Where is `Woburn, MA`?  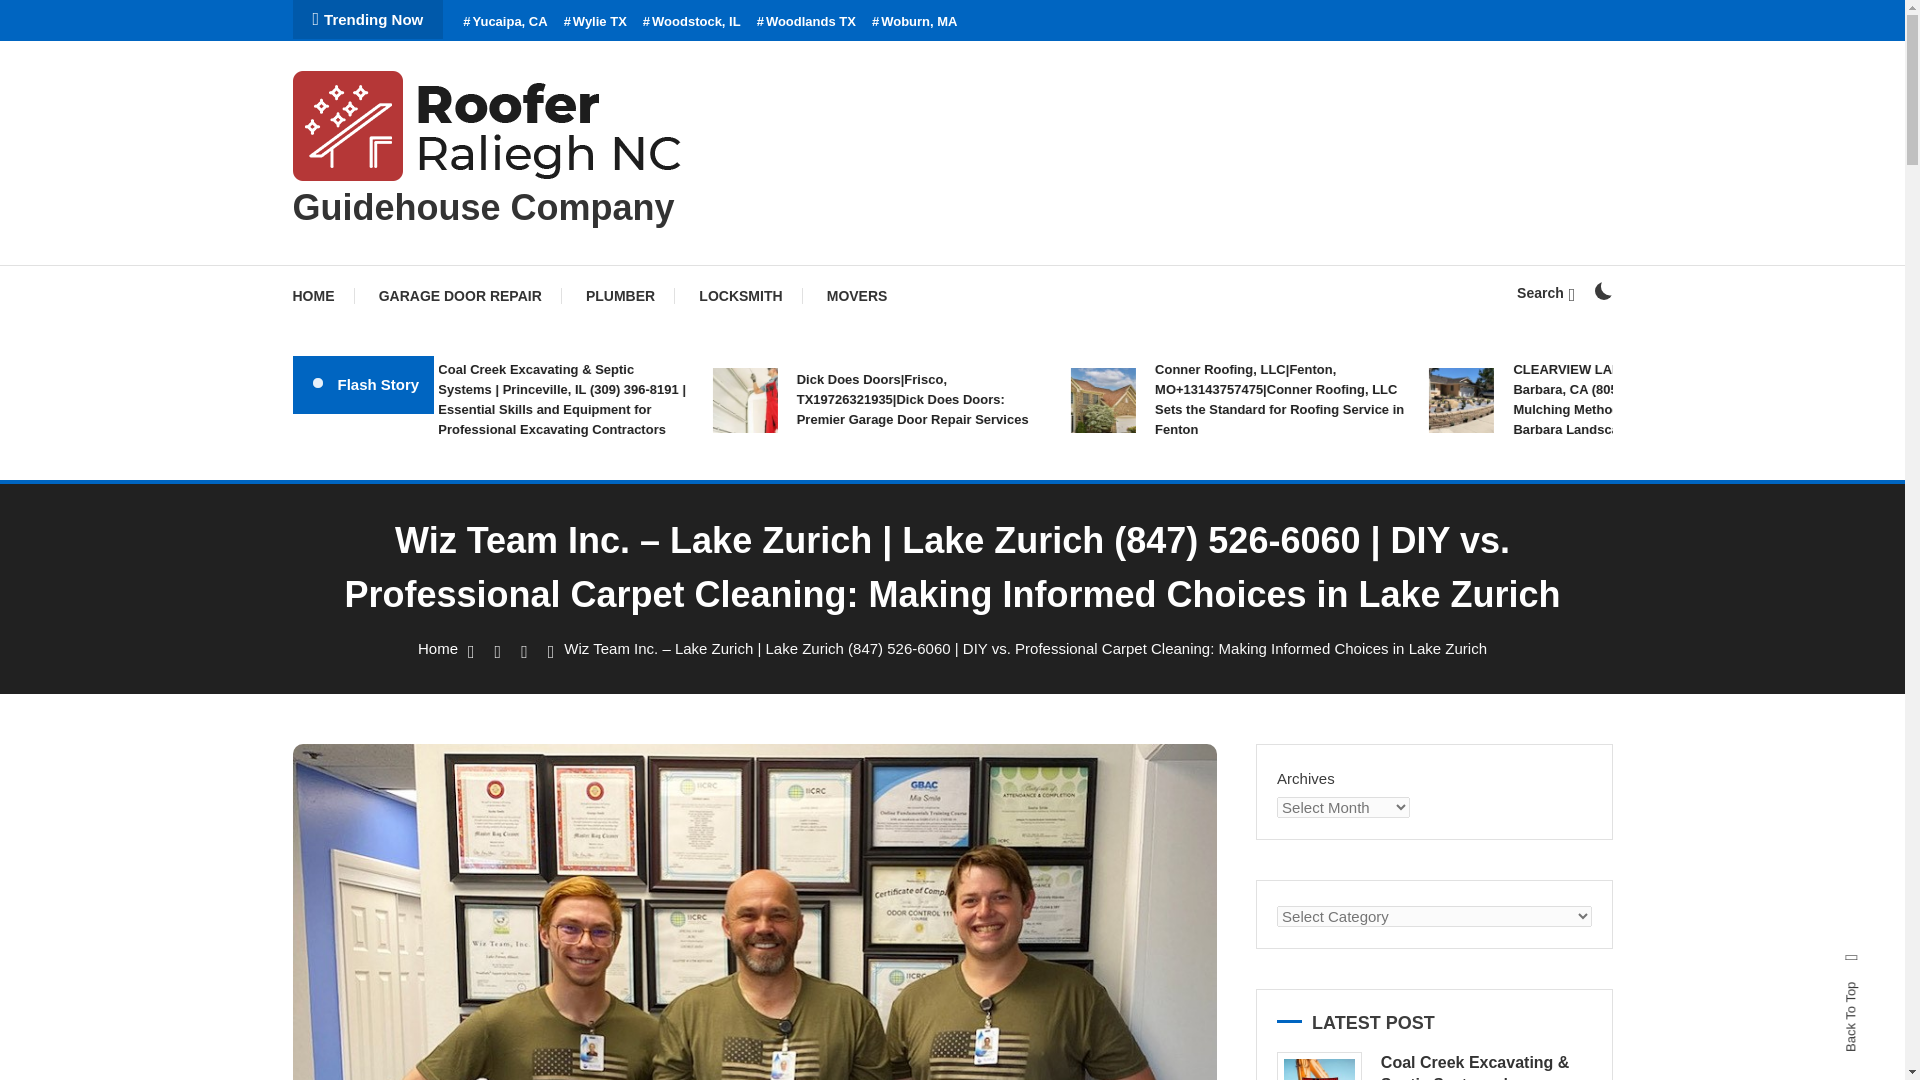
Woburn, MA is located at coordinates (914, 22).